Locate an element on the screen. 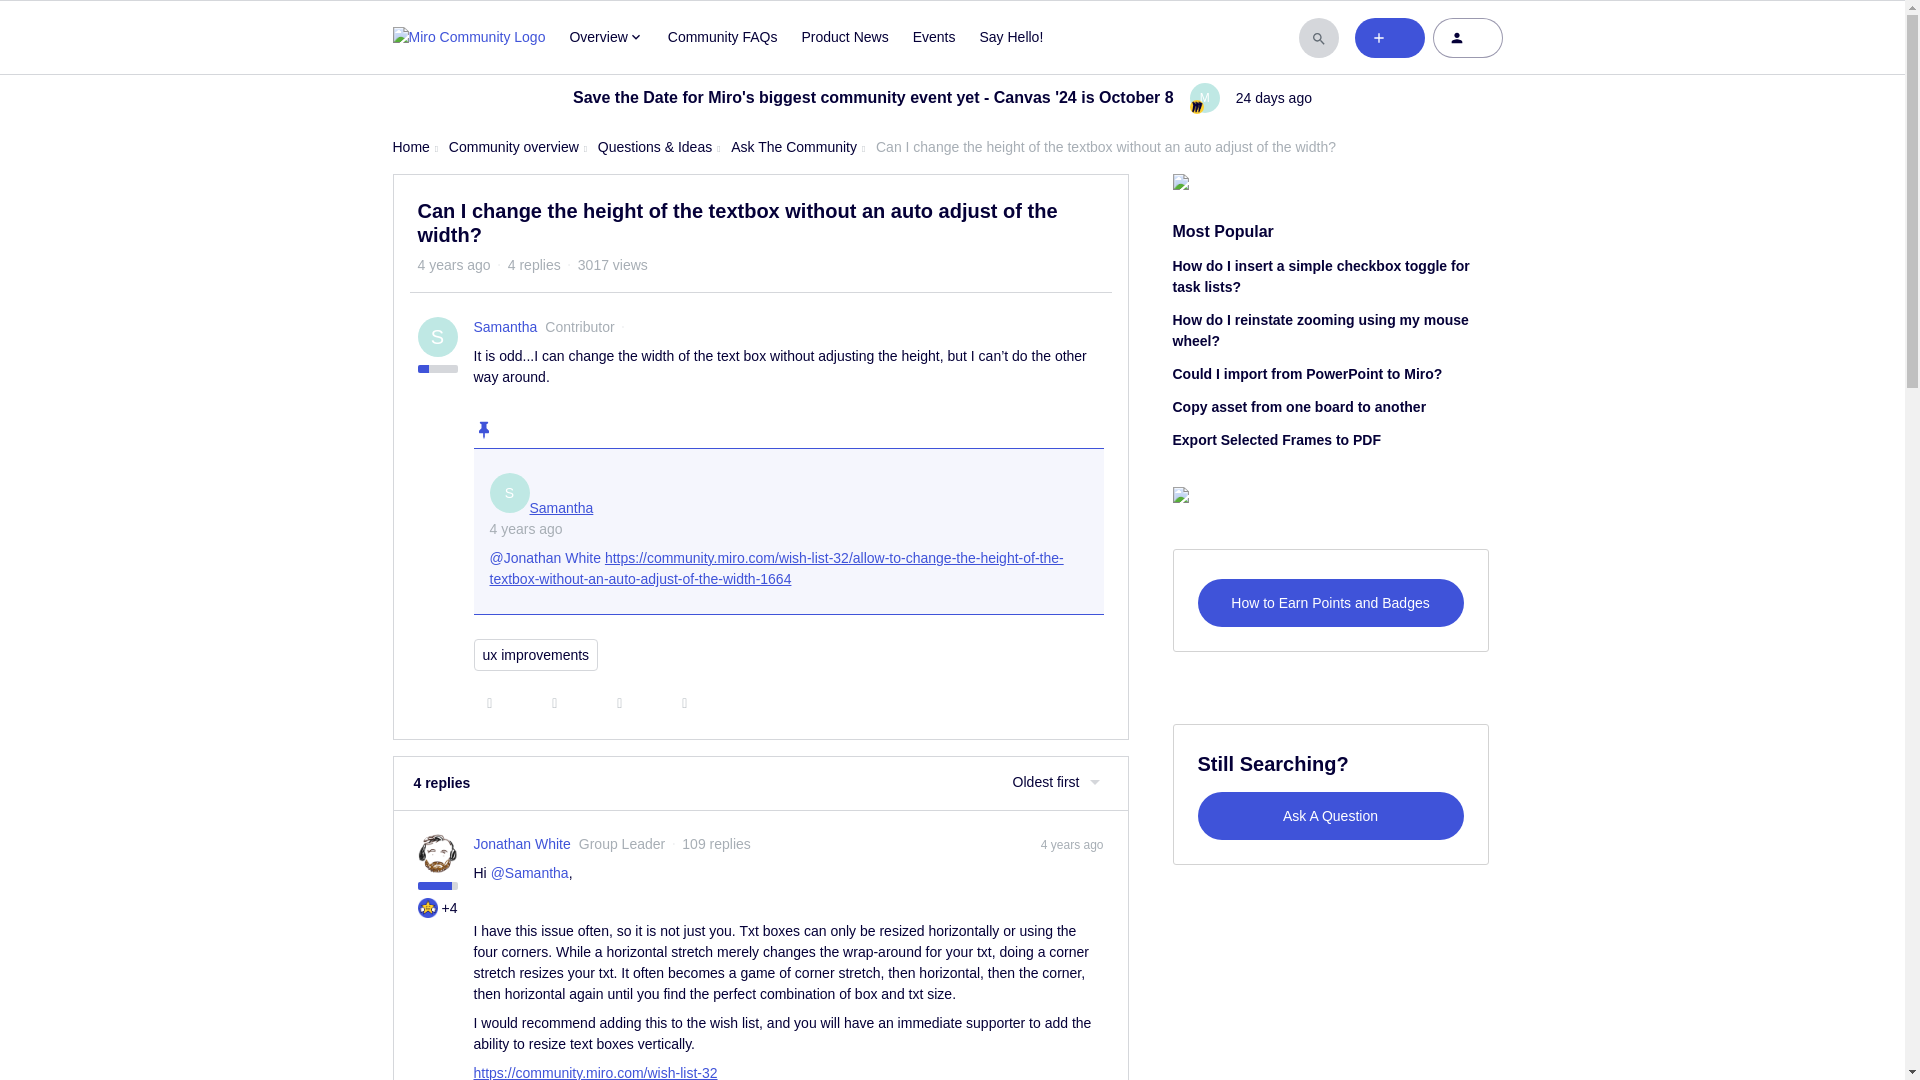 The width and height of the screenshot is (1920, 1080). S is located at coordinates (509, 493).